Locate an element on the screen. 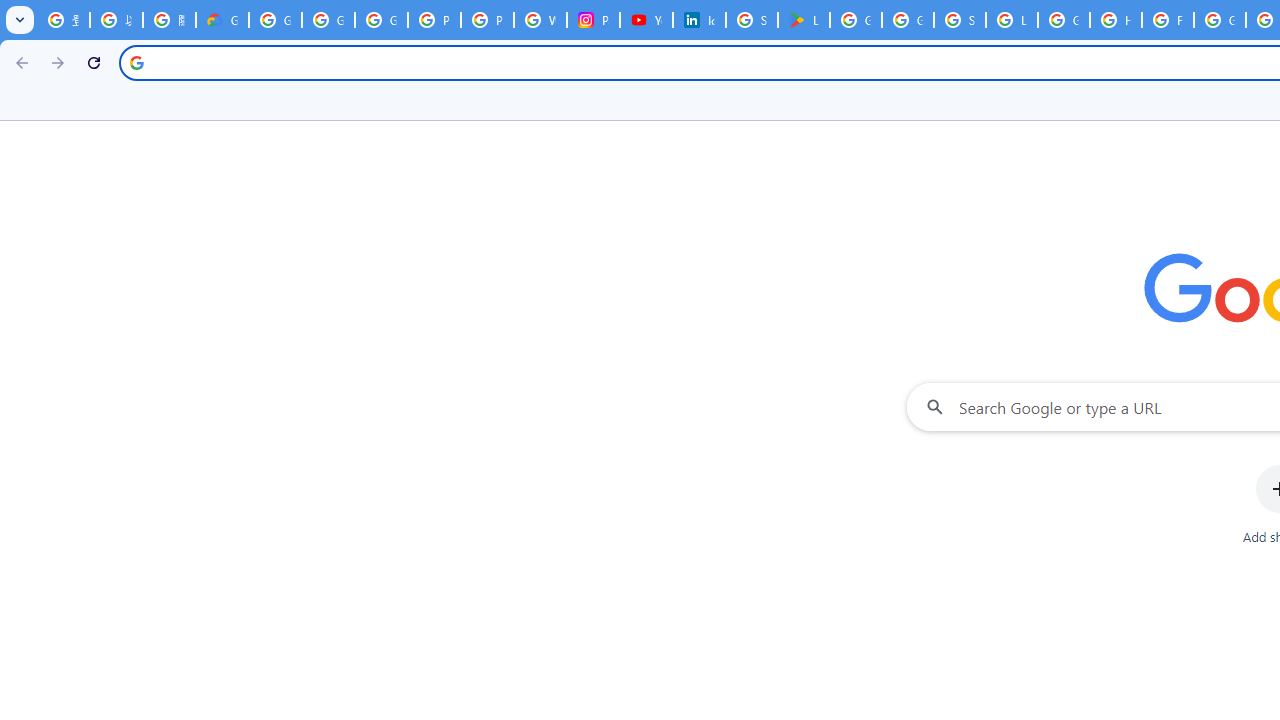  Last Shelter: Survival - Apps on Google Play is located at coordinates (804, 20).